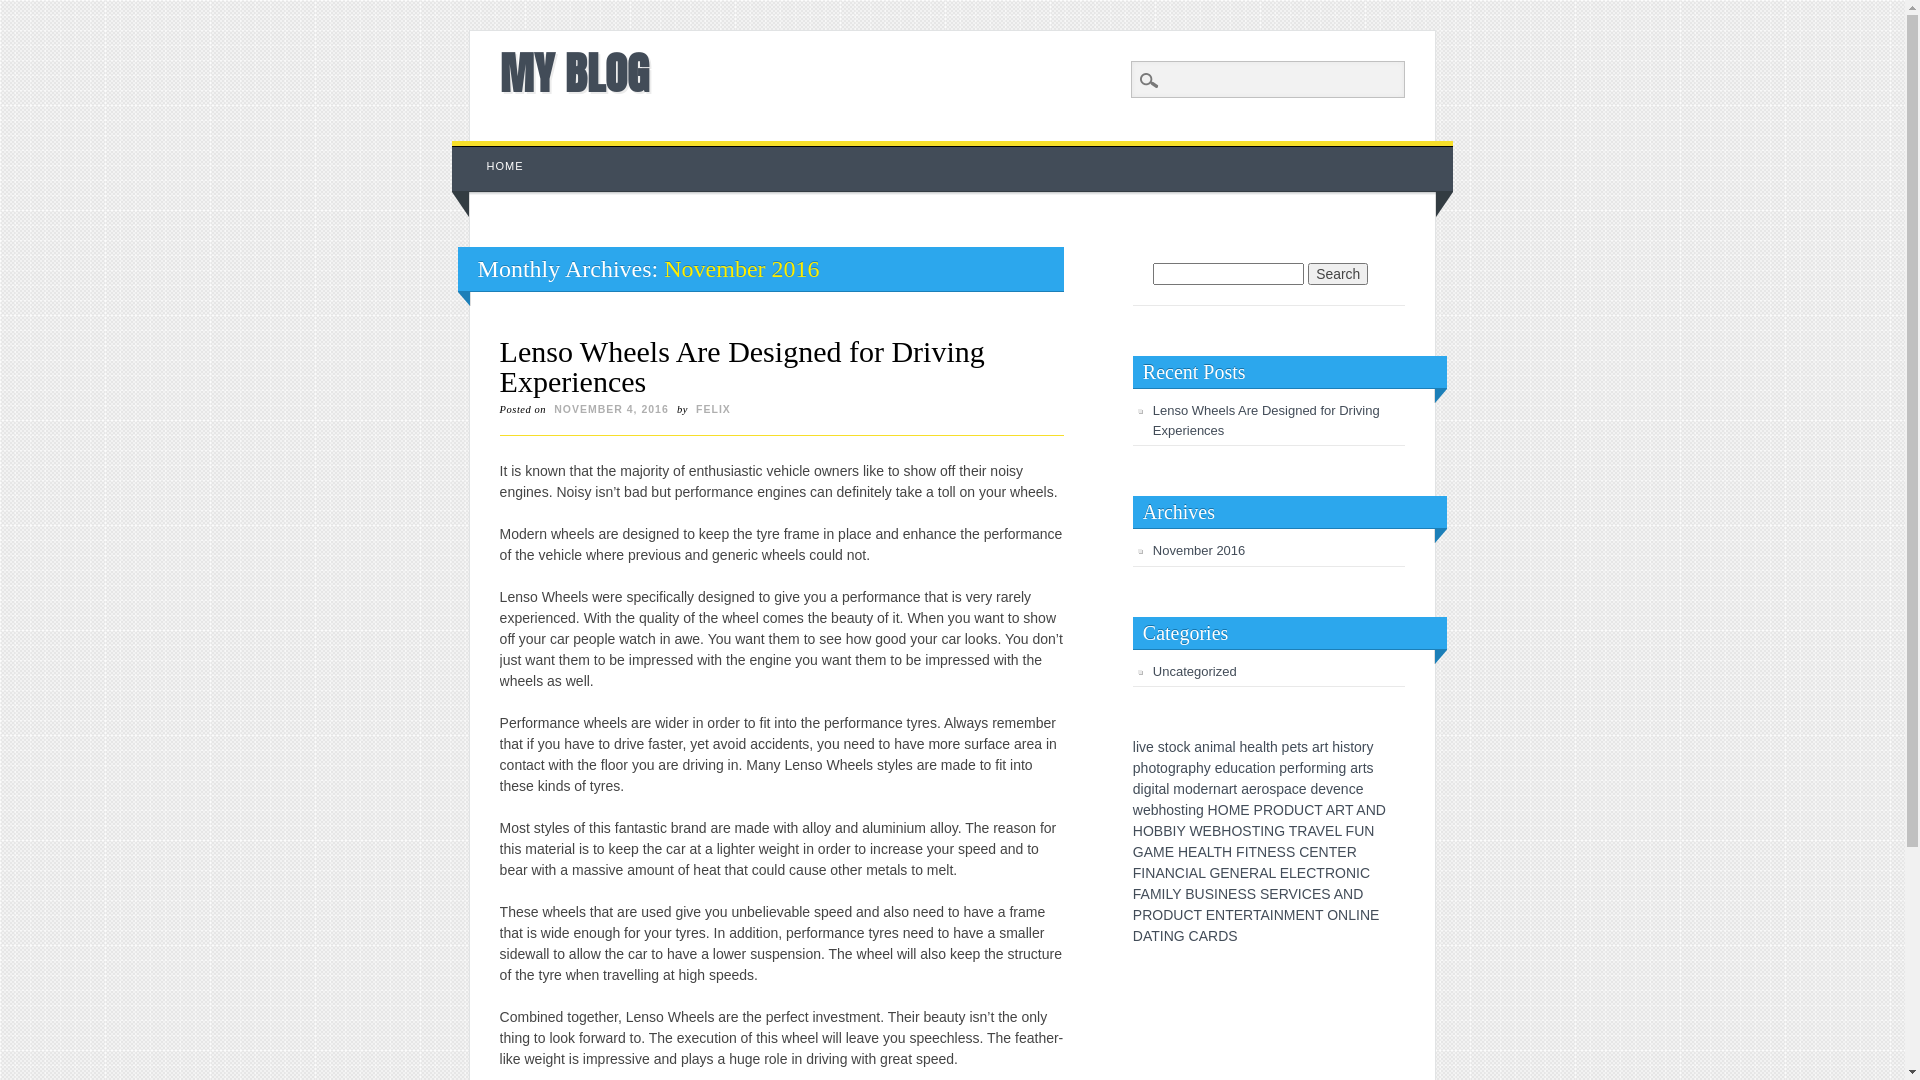 The height and width of the screenshot is (1080, 1920). I want to click on Y, so click(1180, 831).